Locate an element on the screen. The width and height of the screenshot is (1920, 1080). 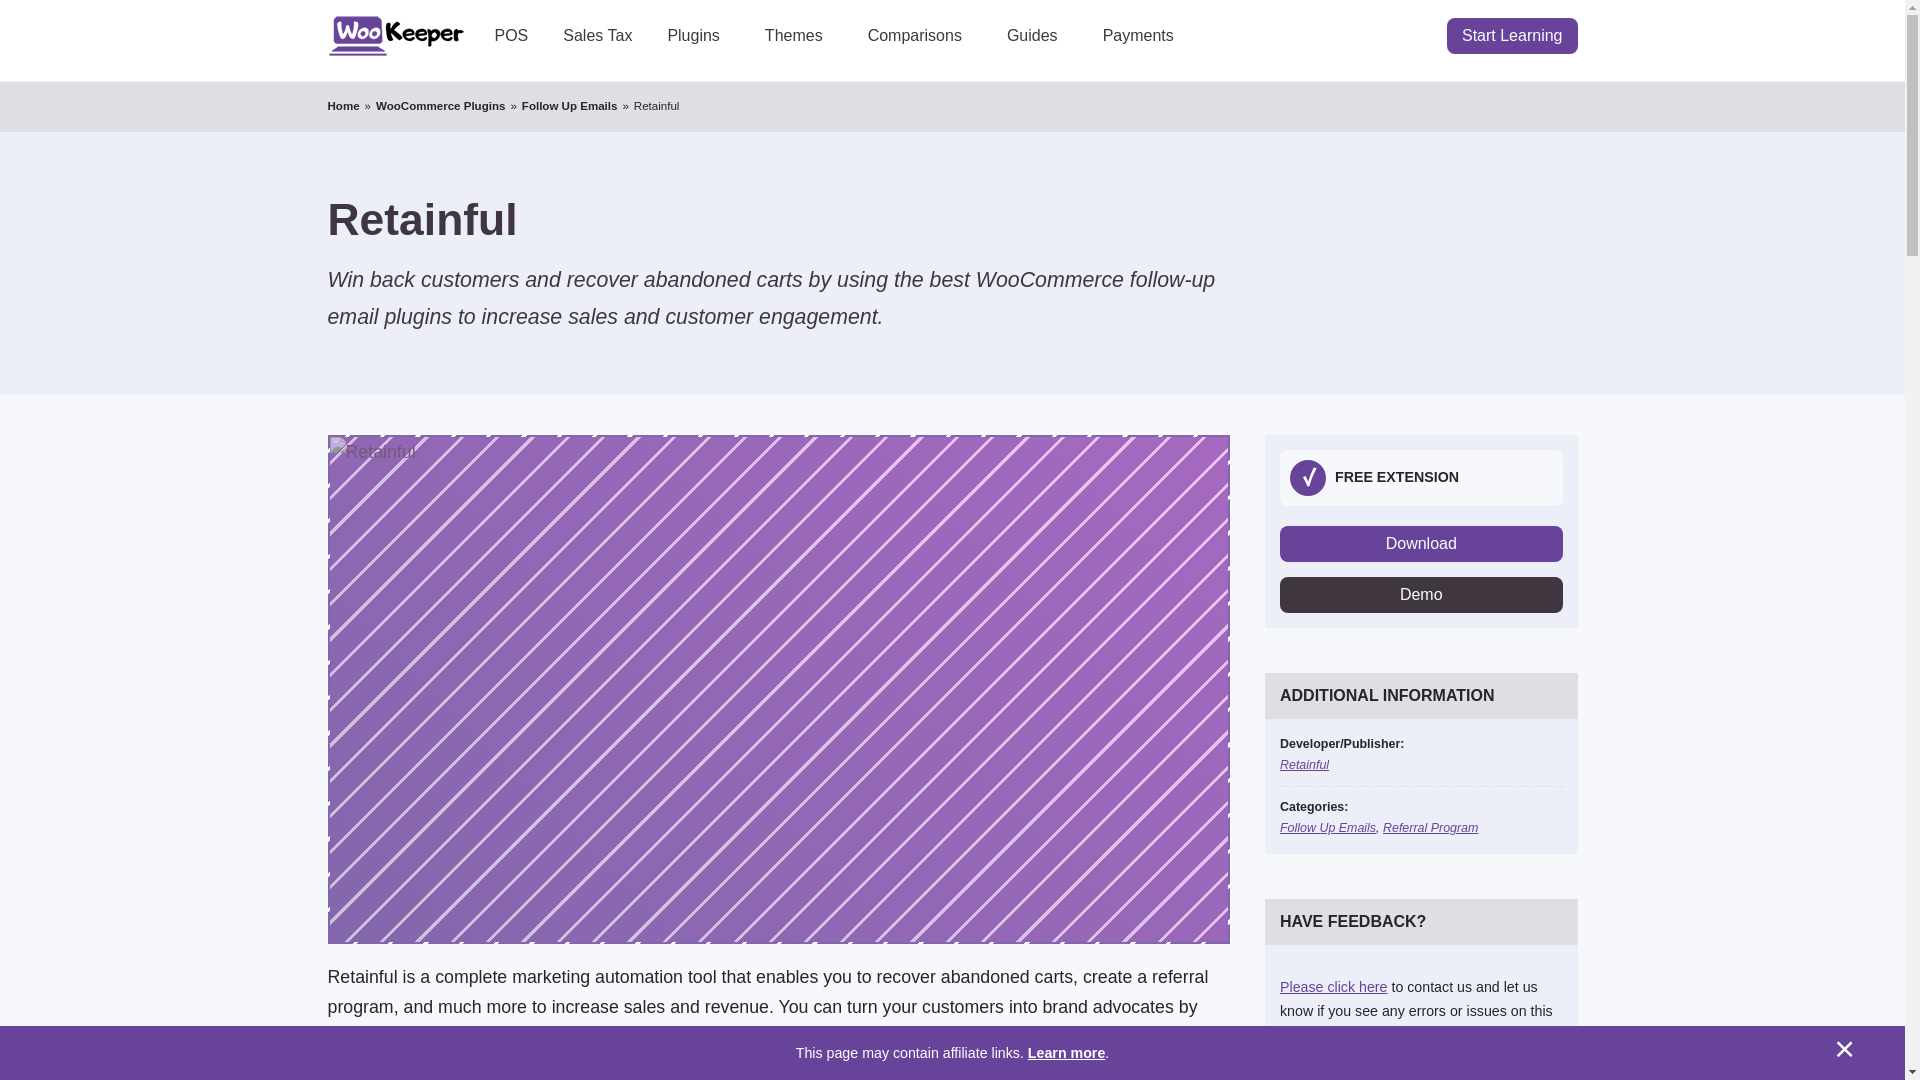
Plugins is located at coordinates (698, 36).